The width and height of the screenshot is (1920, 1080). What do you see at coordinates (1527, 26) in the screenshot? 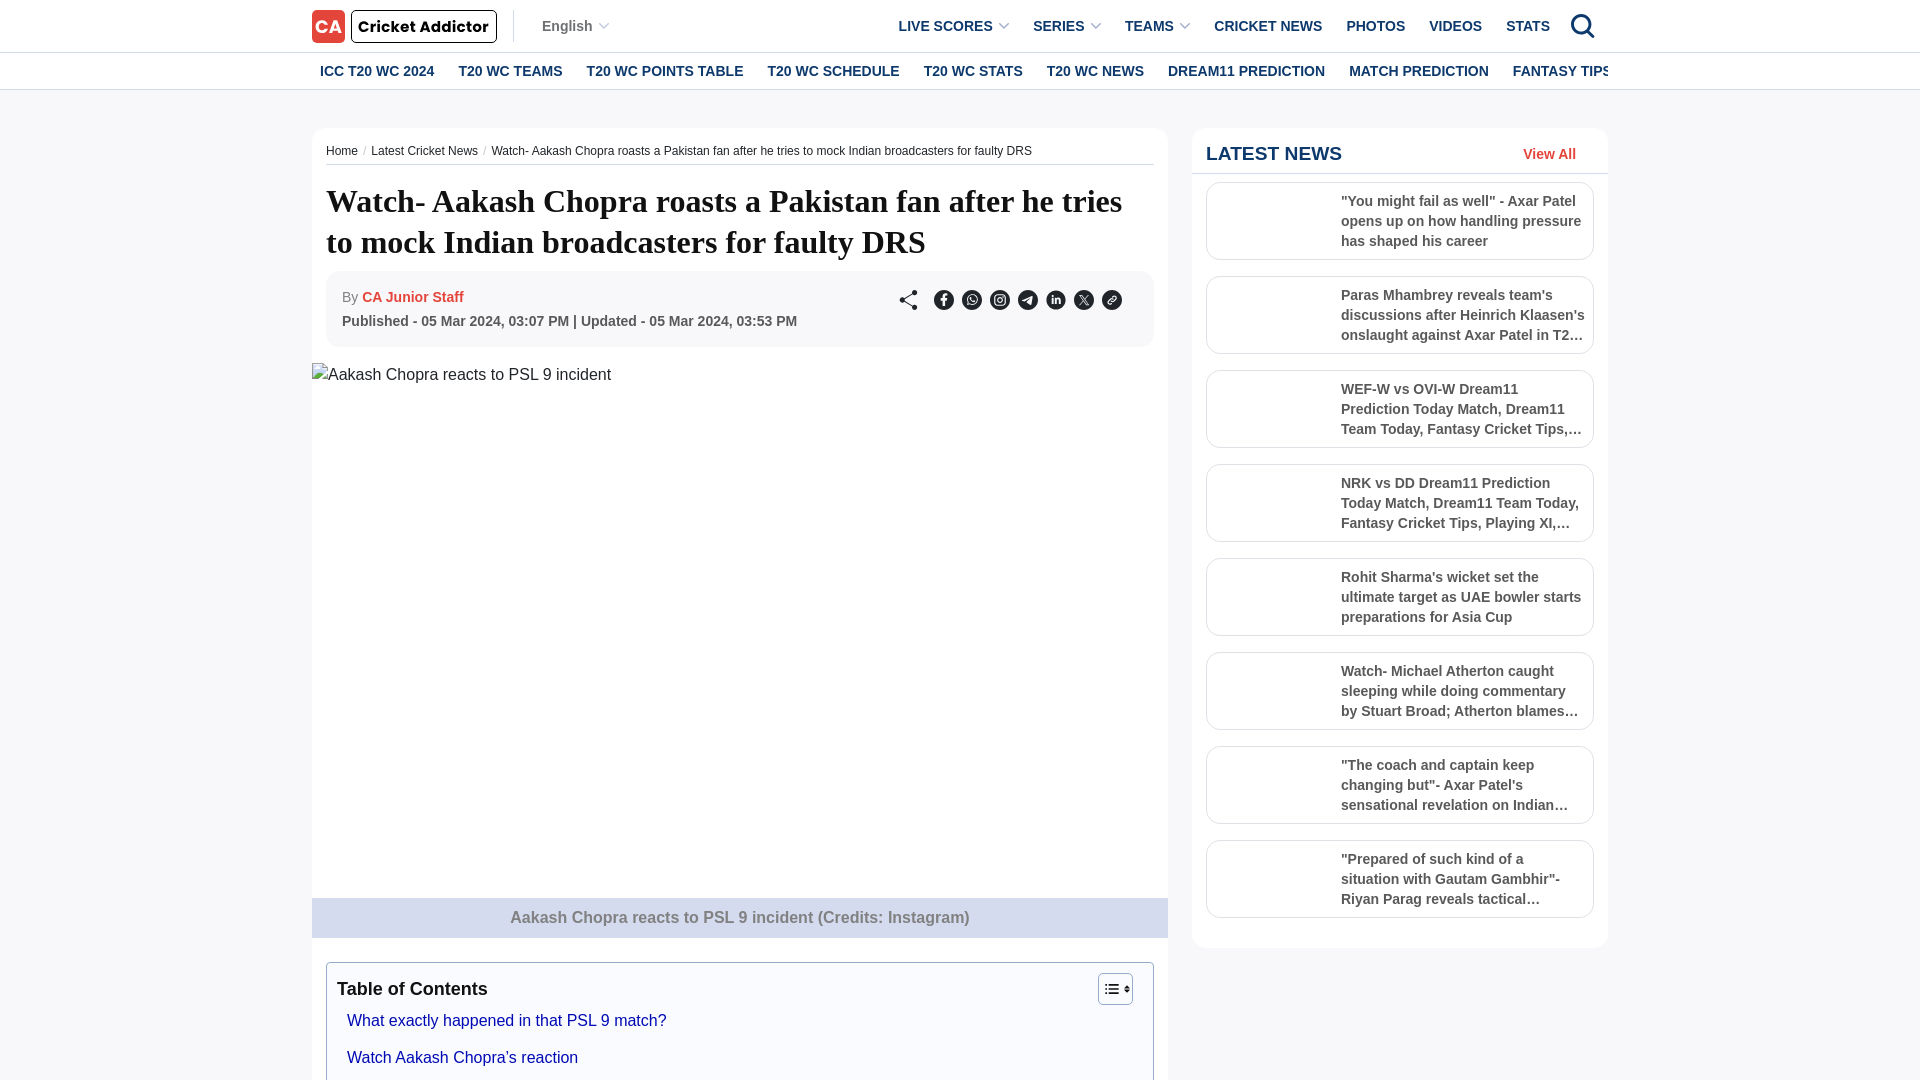
I see `STATS` at bounding box center [1527, 26].